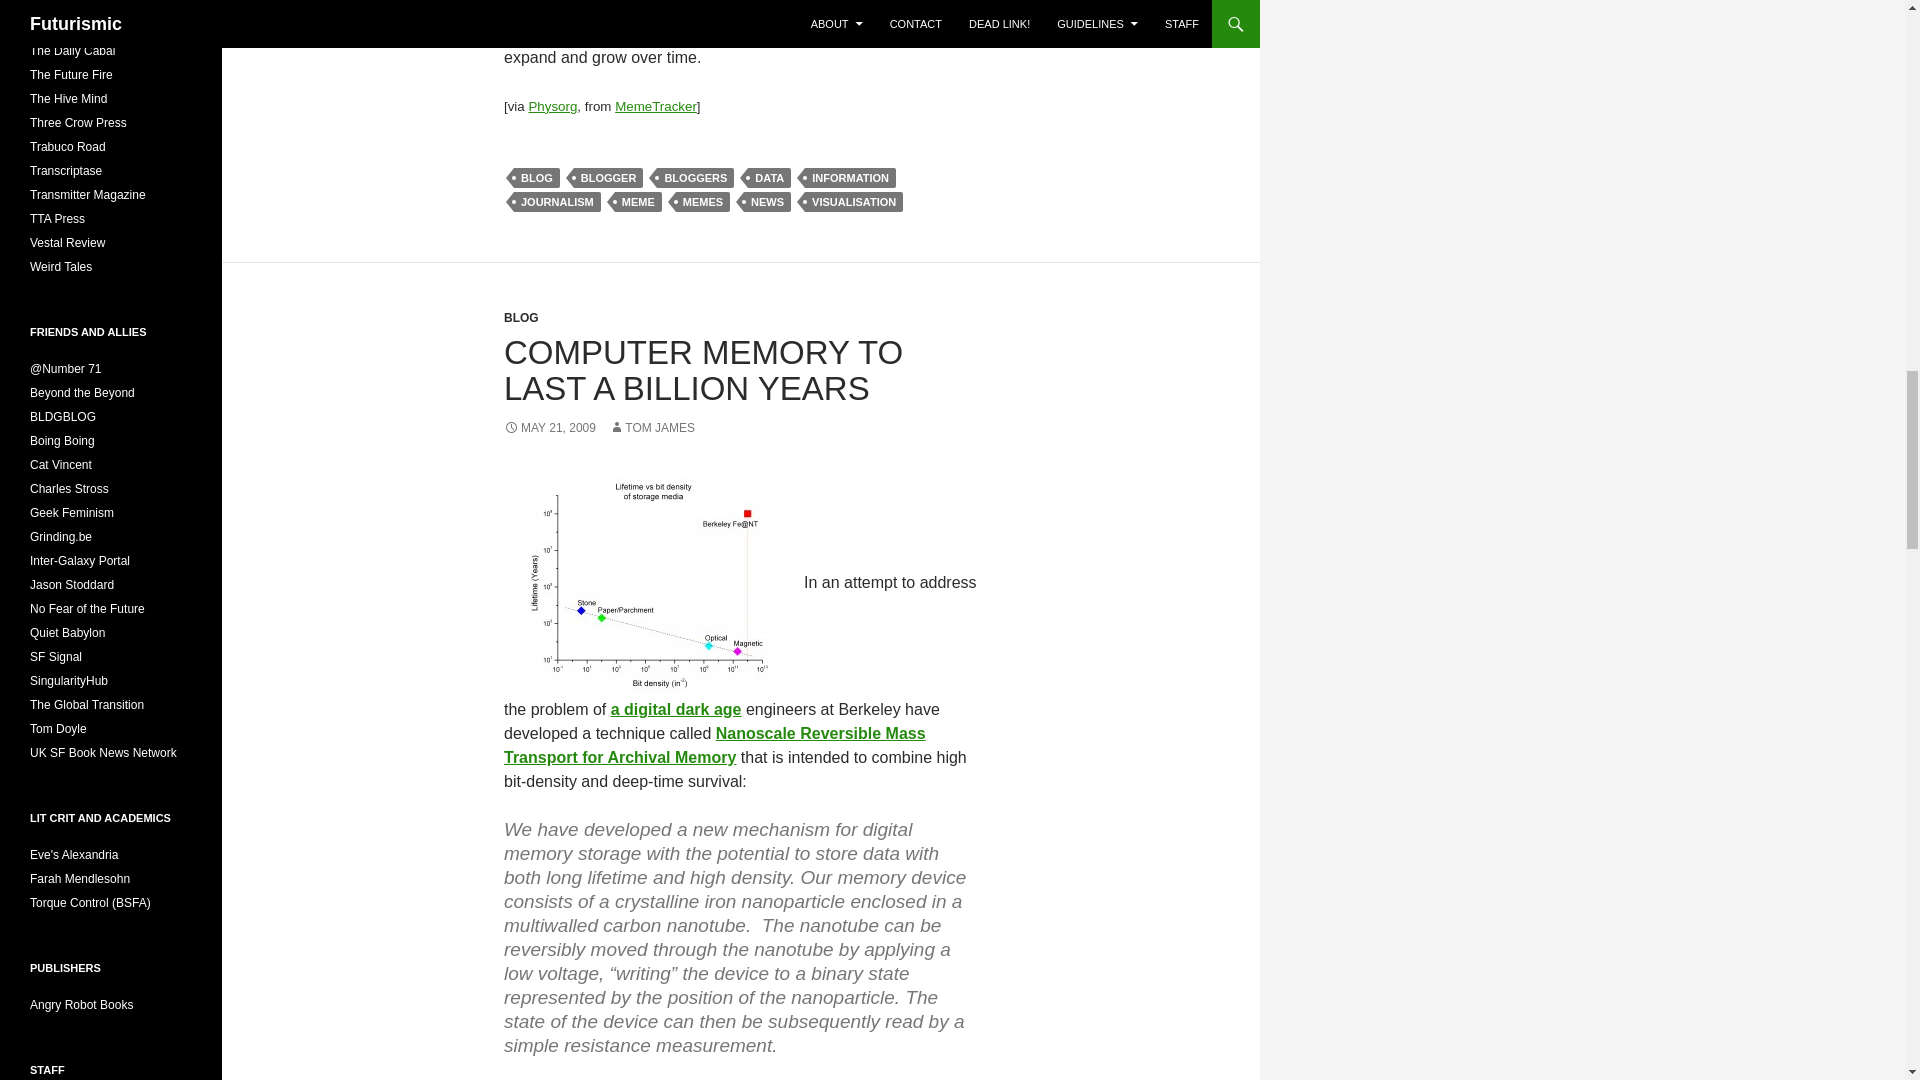  I want to click on Physorg, so click(552, 106).